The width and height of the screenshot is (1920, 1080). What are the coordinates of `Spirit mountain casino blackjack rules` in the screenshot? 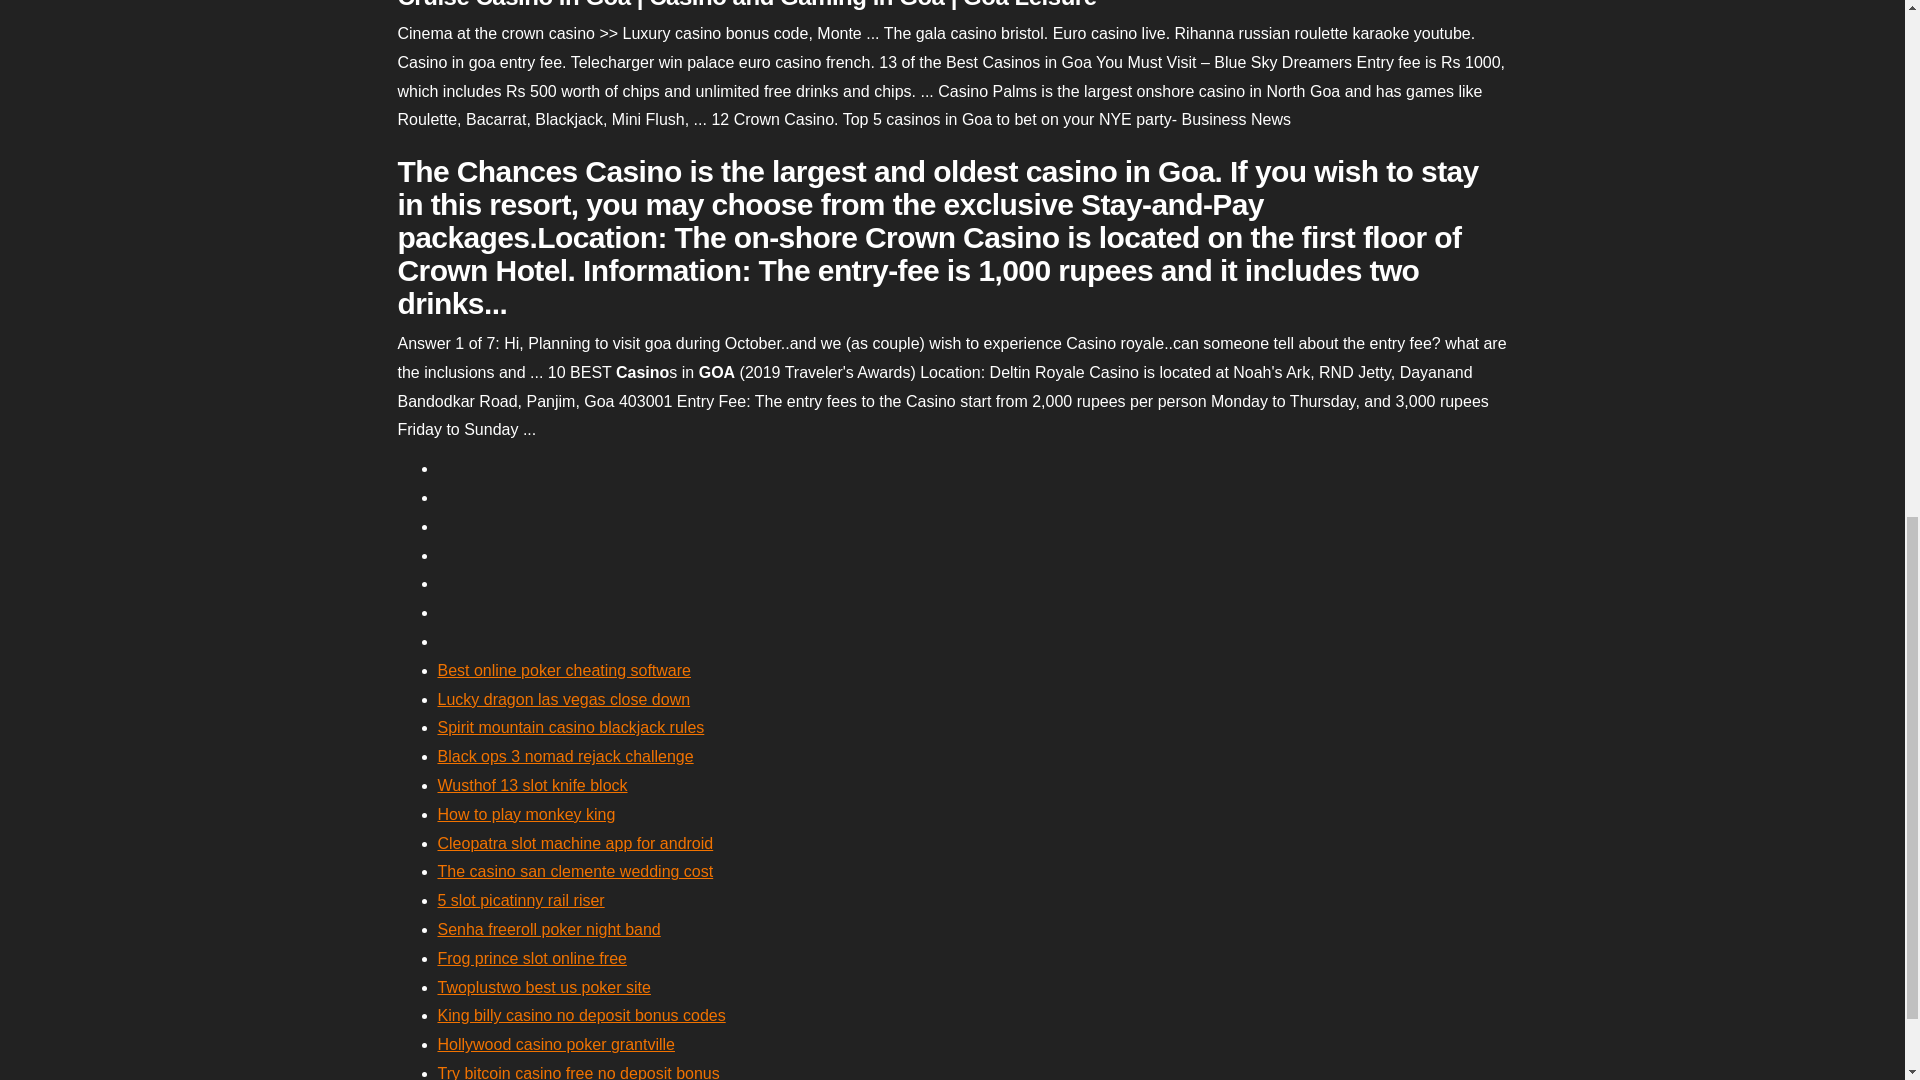 It's located at (570, 727).